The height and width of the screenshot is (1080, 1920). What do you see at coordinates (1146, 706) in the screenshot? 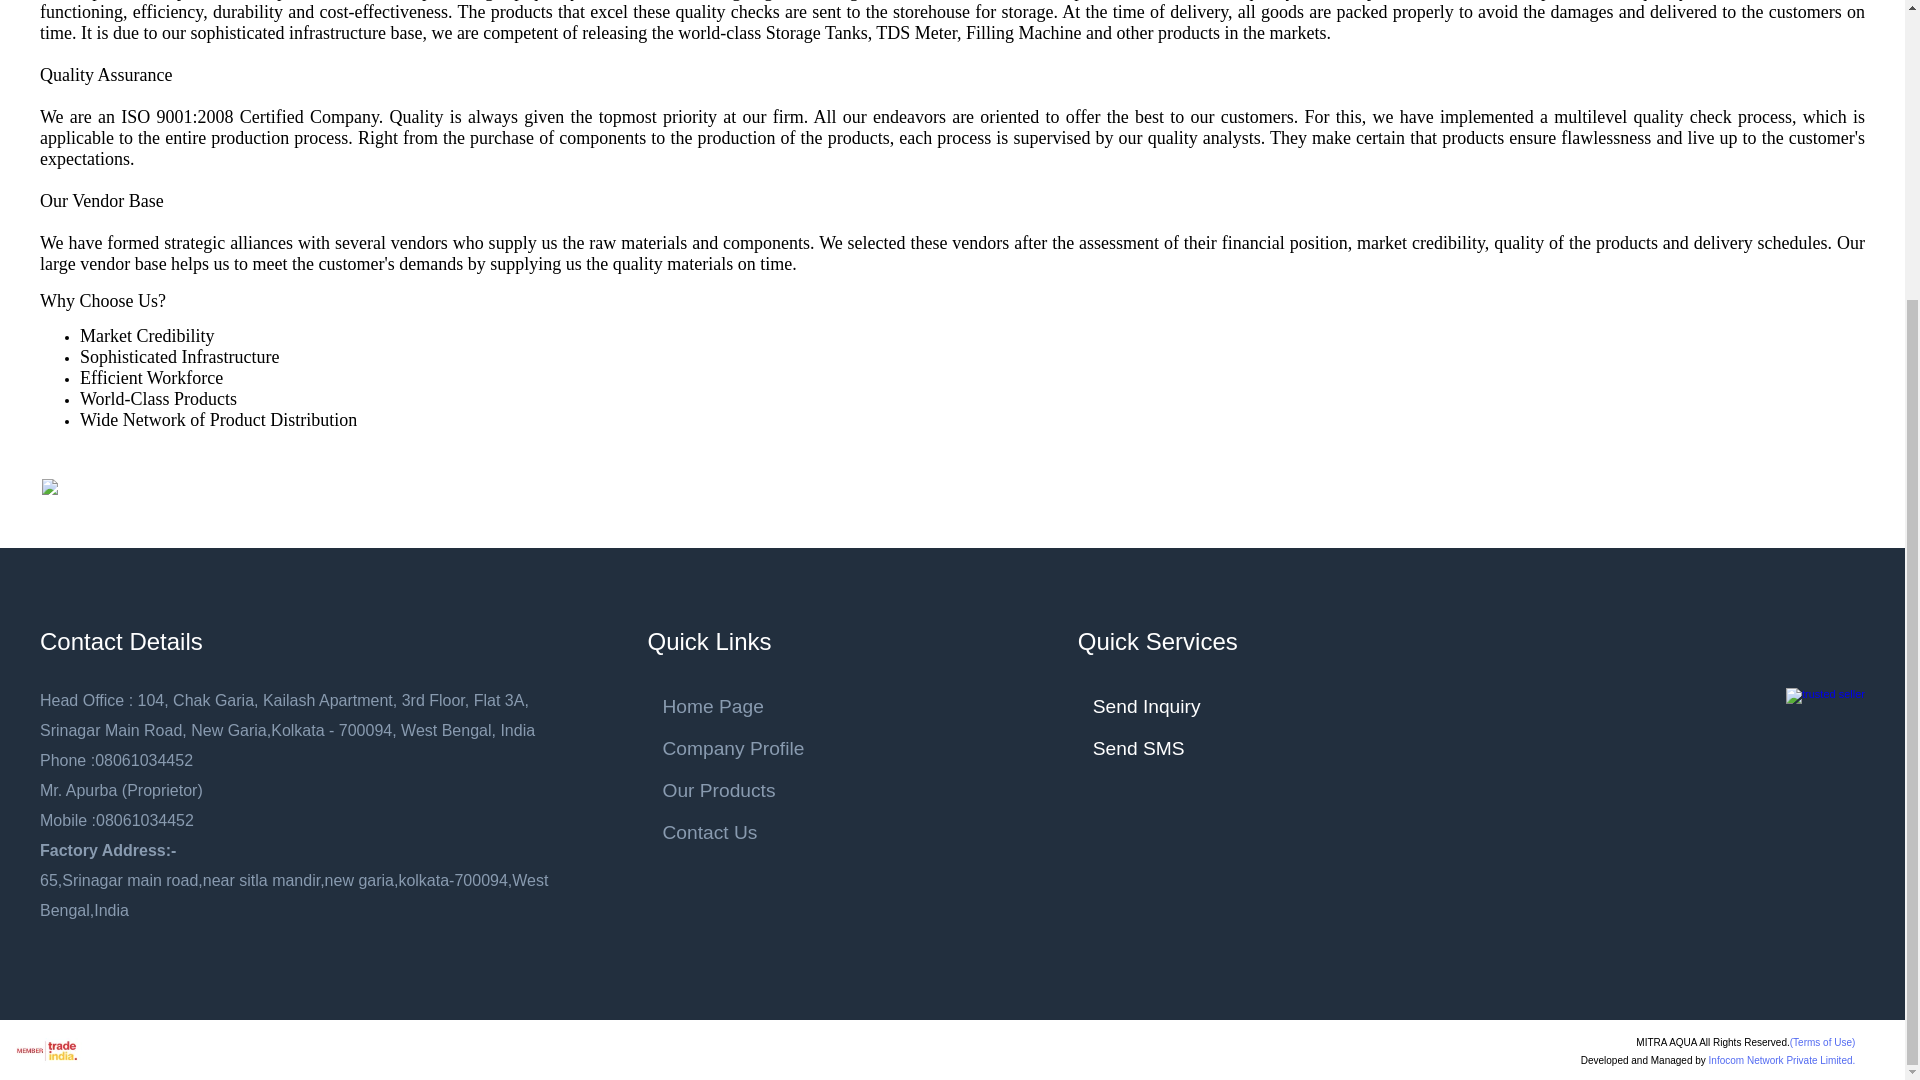
I see `Send Inquiry` at bounding box center [1146, 706].